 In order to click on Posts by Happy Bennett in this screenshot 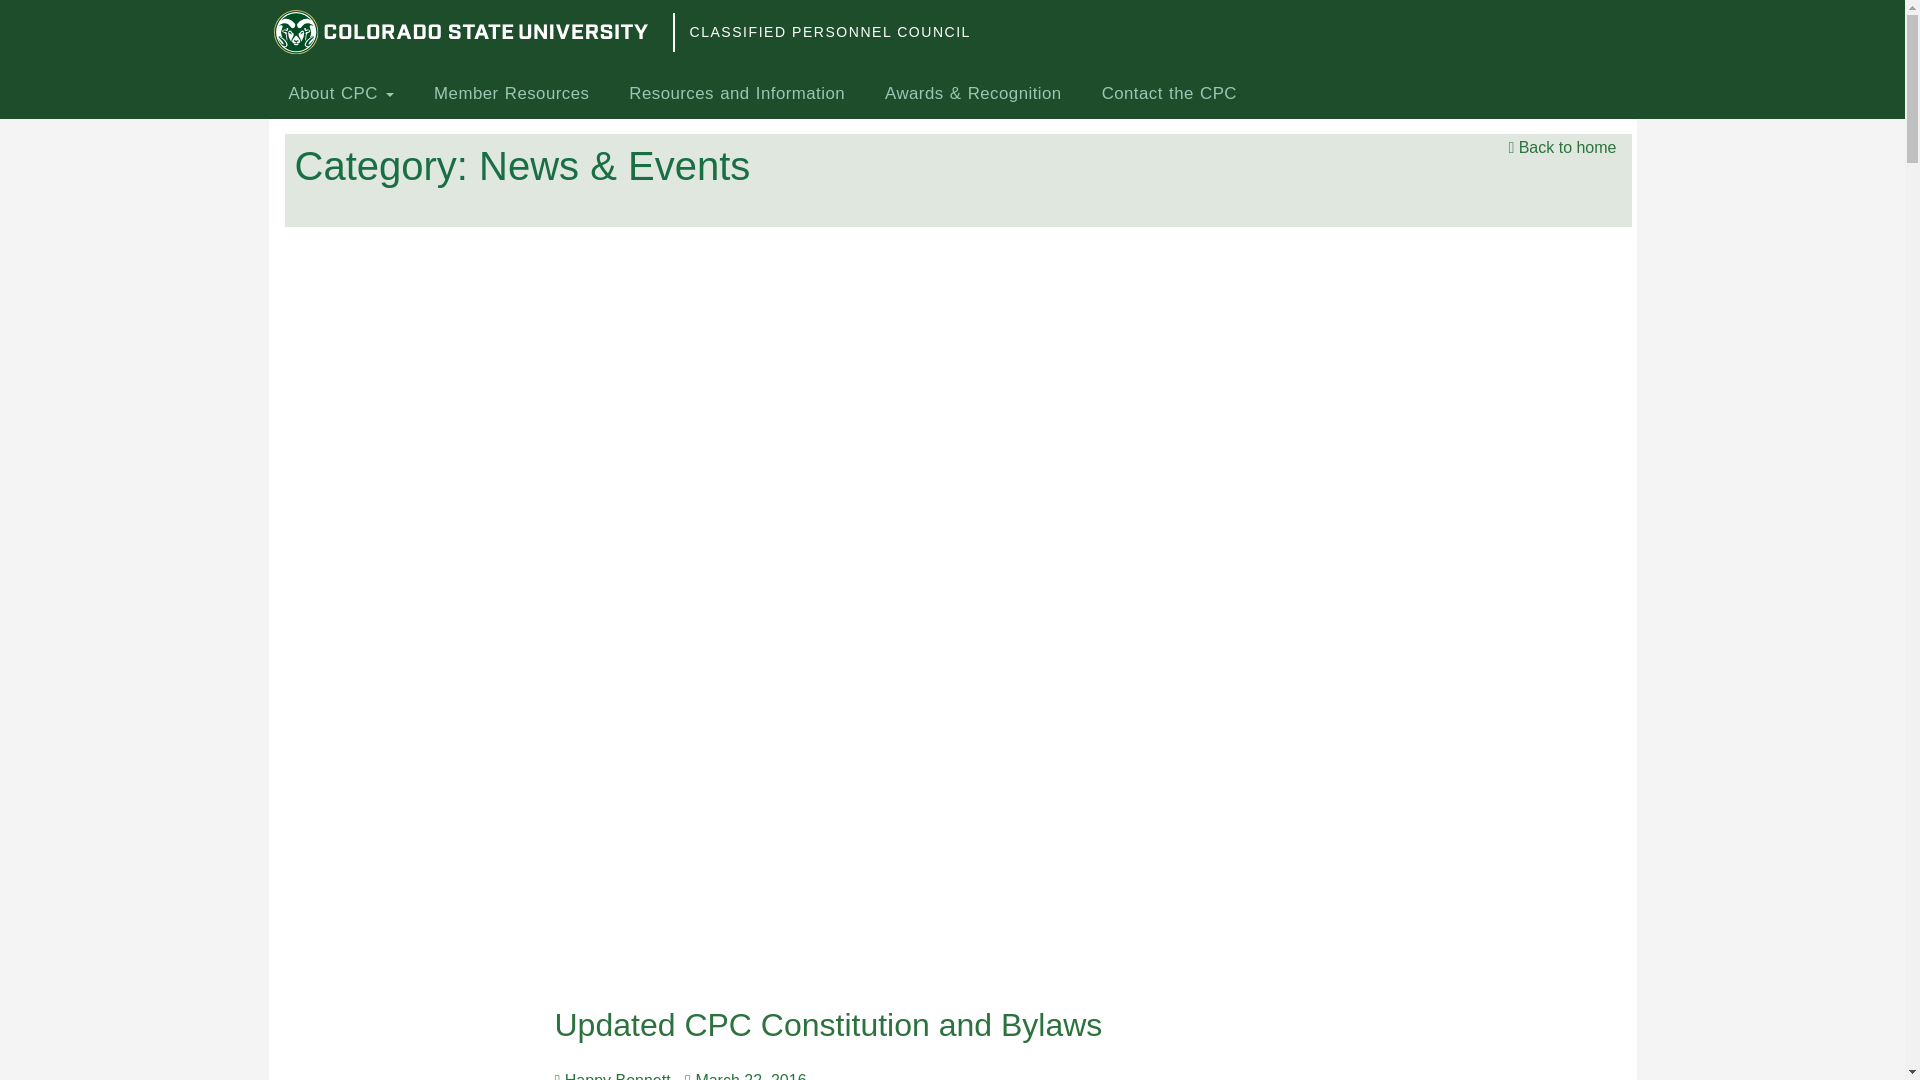, I will do `click(616, 1076)`.